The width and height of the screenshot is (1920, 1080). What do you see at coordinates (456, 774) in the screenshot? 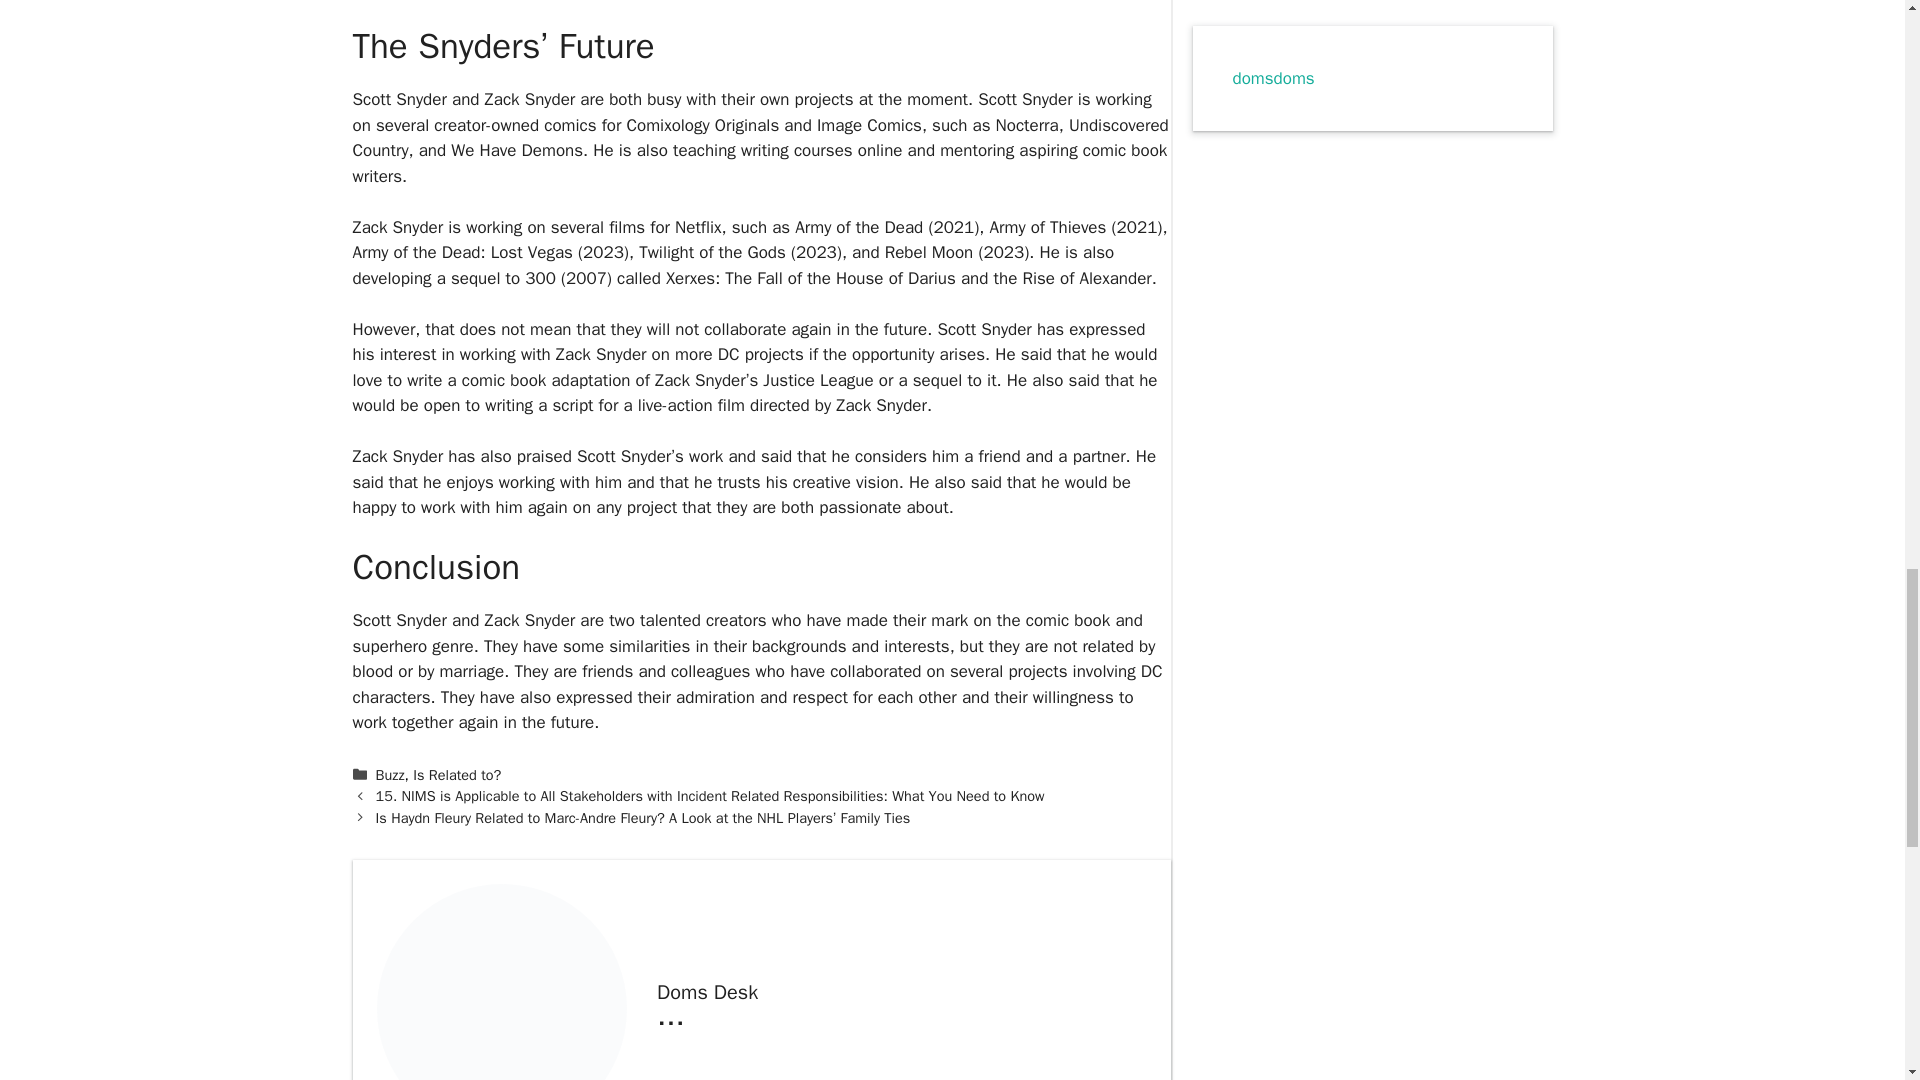
I see `Is Related to?` at bounding box center [456, 774].